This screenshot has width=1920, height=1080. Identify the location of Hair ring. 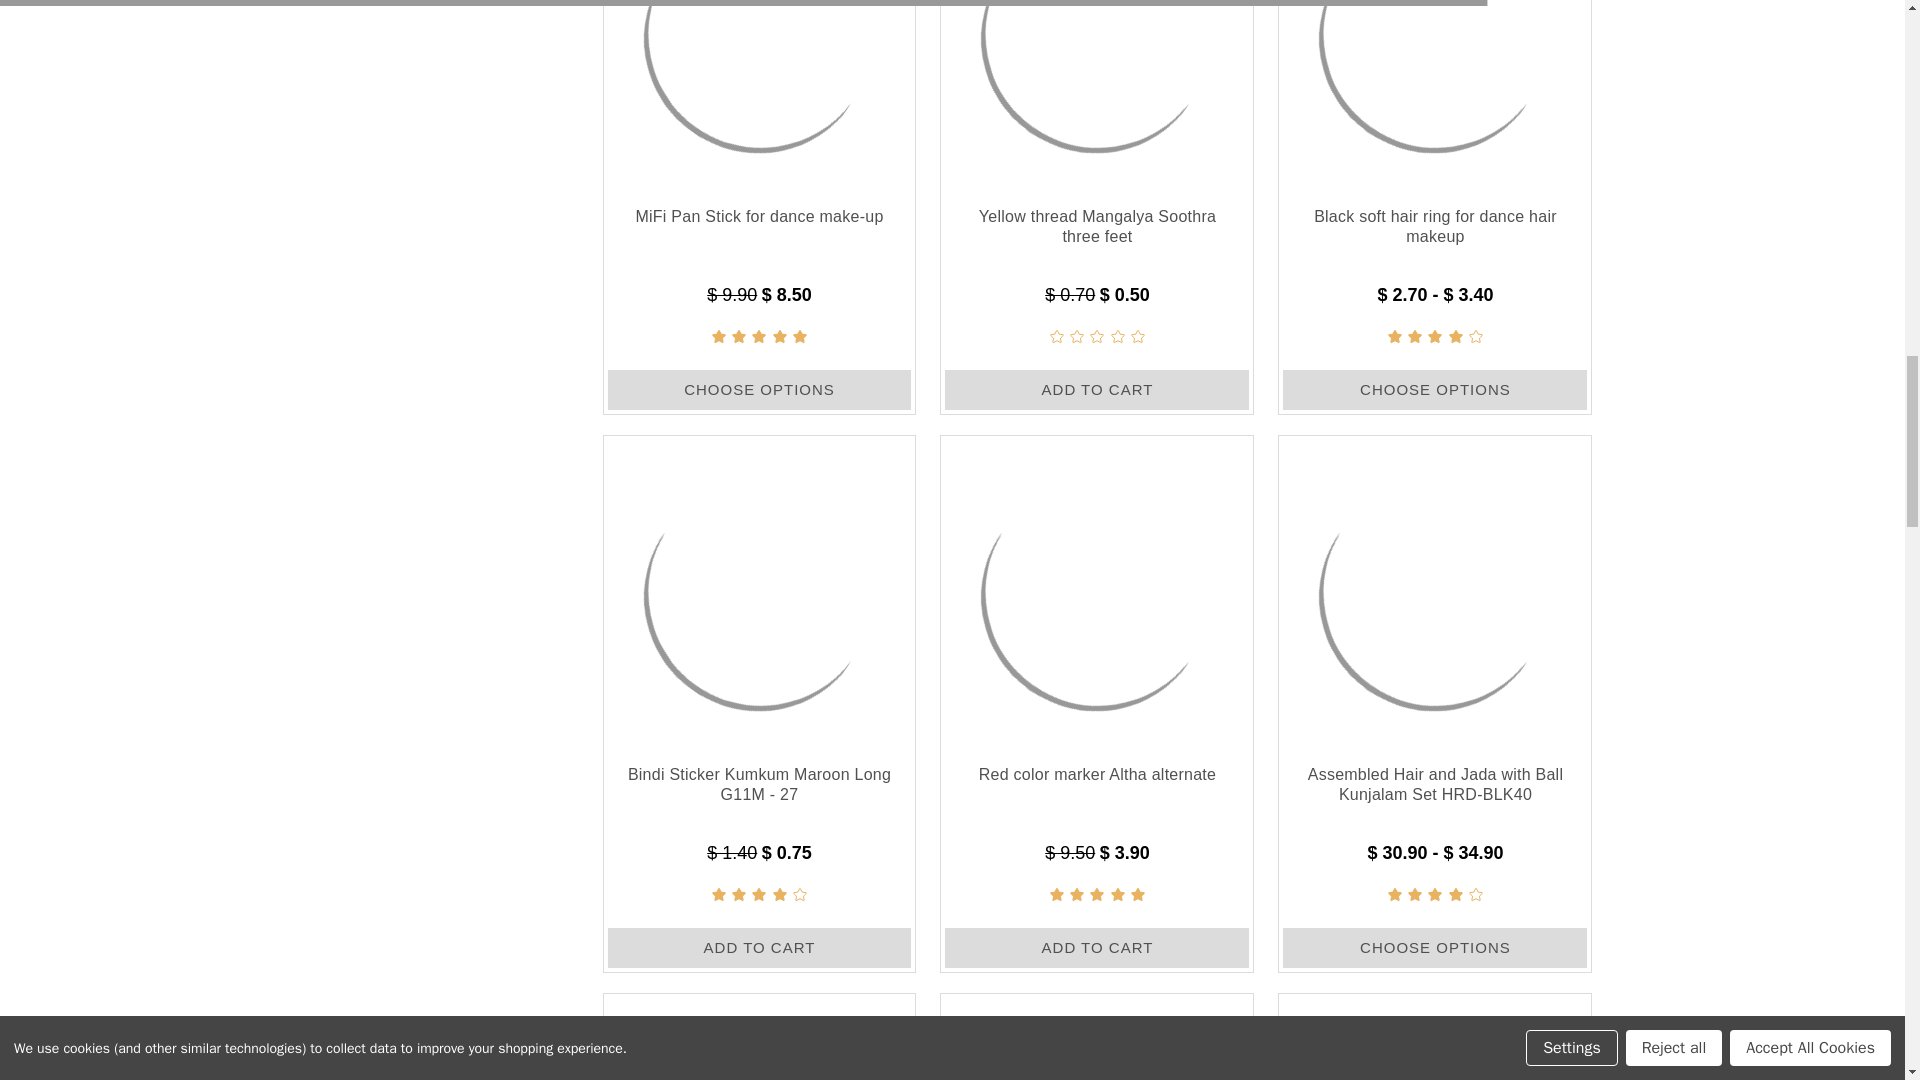
(1434, 91).